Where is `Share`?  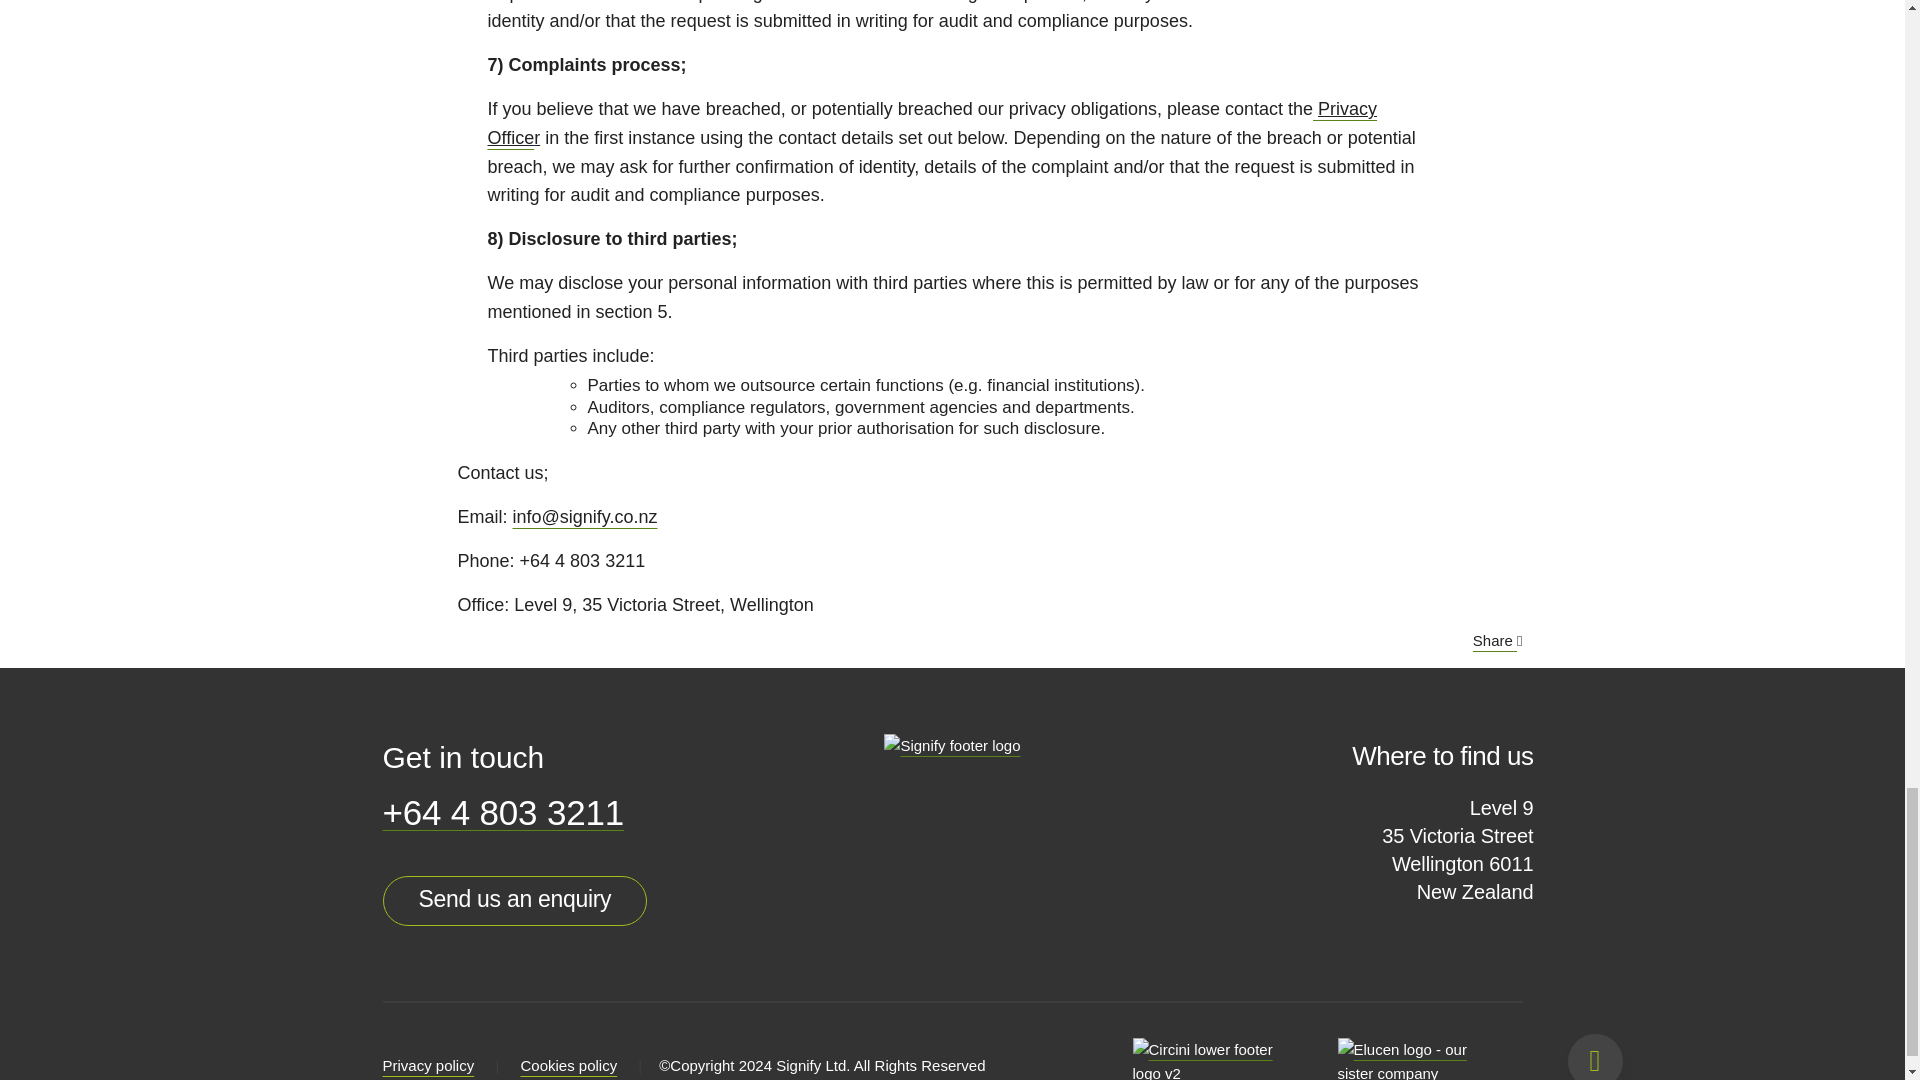
Share is located at coordinates (1497, 640).